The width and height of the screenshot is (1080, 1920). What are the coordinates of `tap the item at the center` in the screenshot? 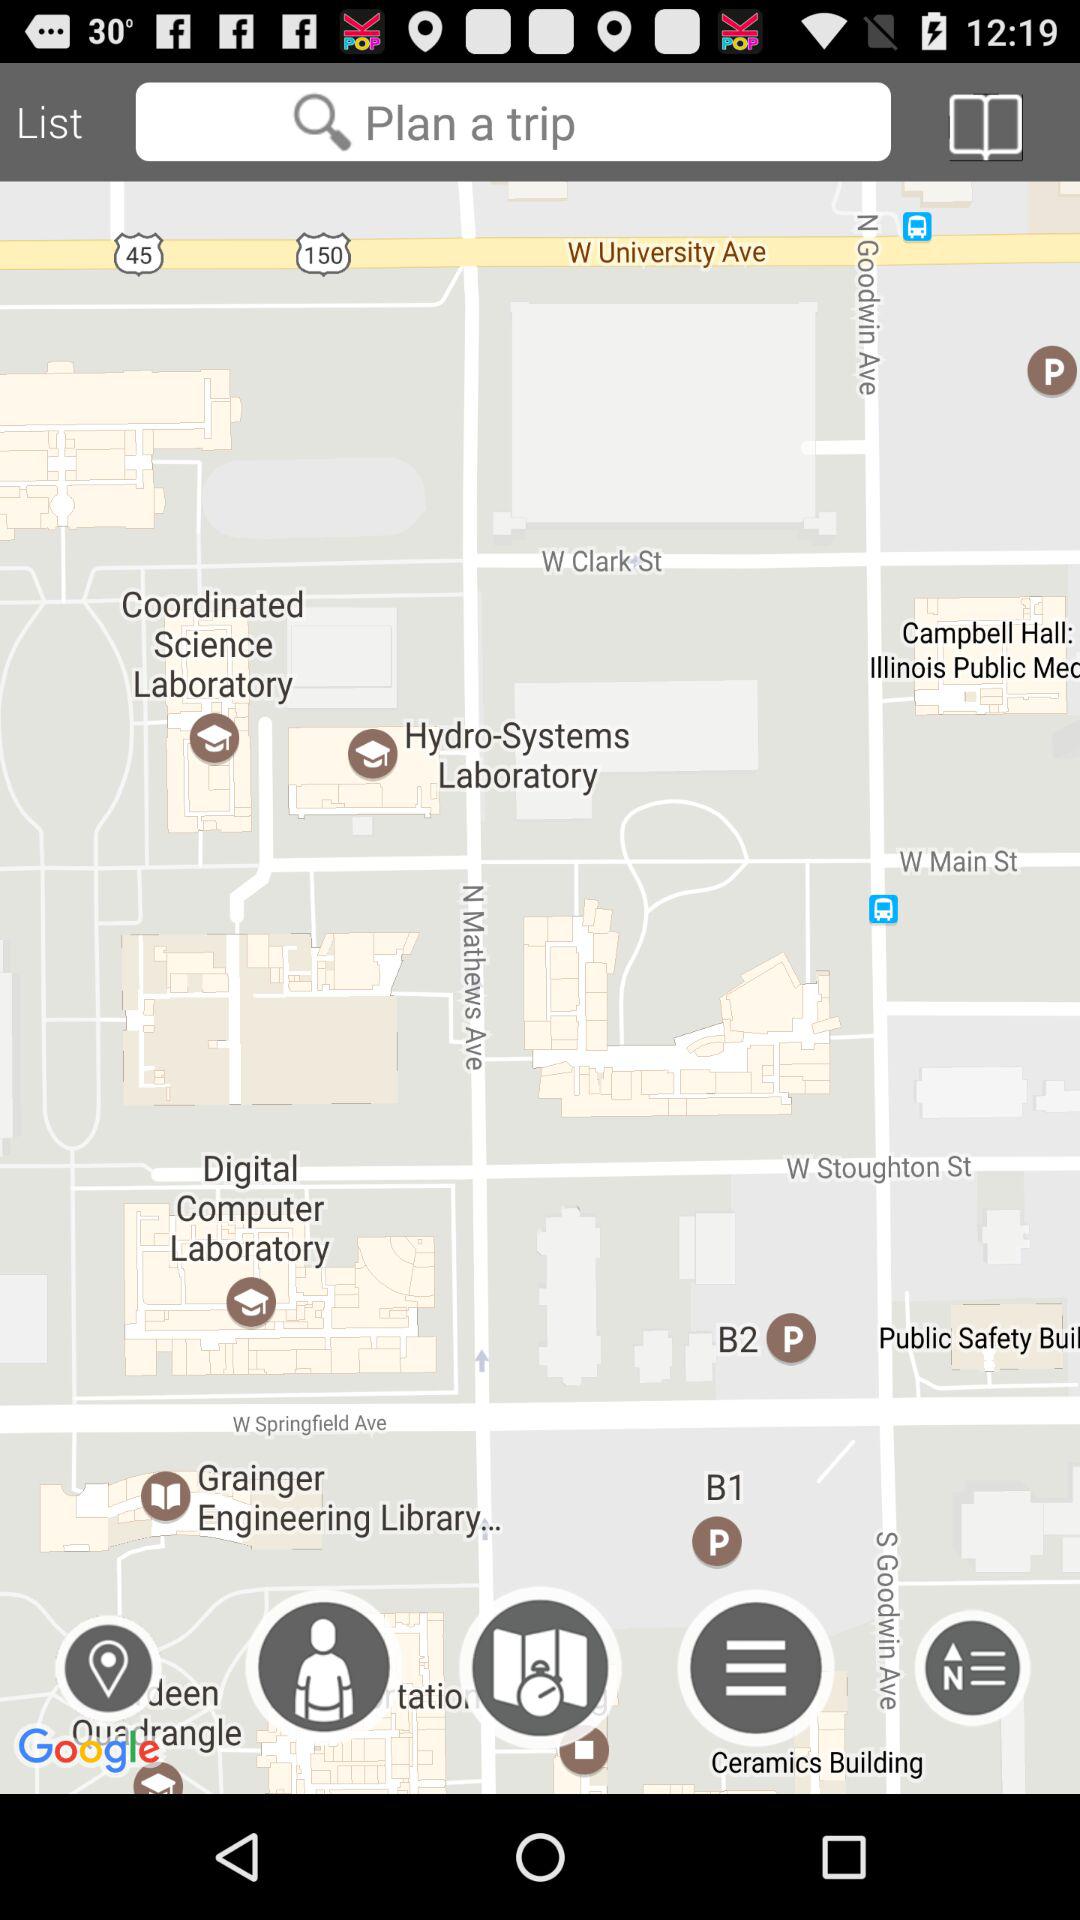 It's located at (540, 987).